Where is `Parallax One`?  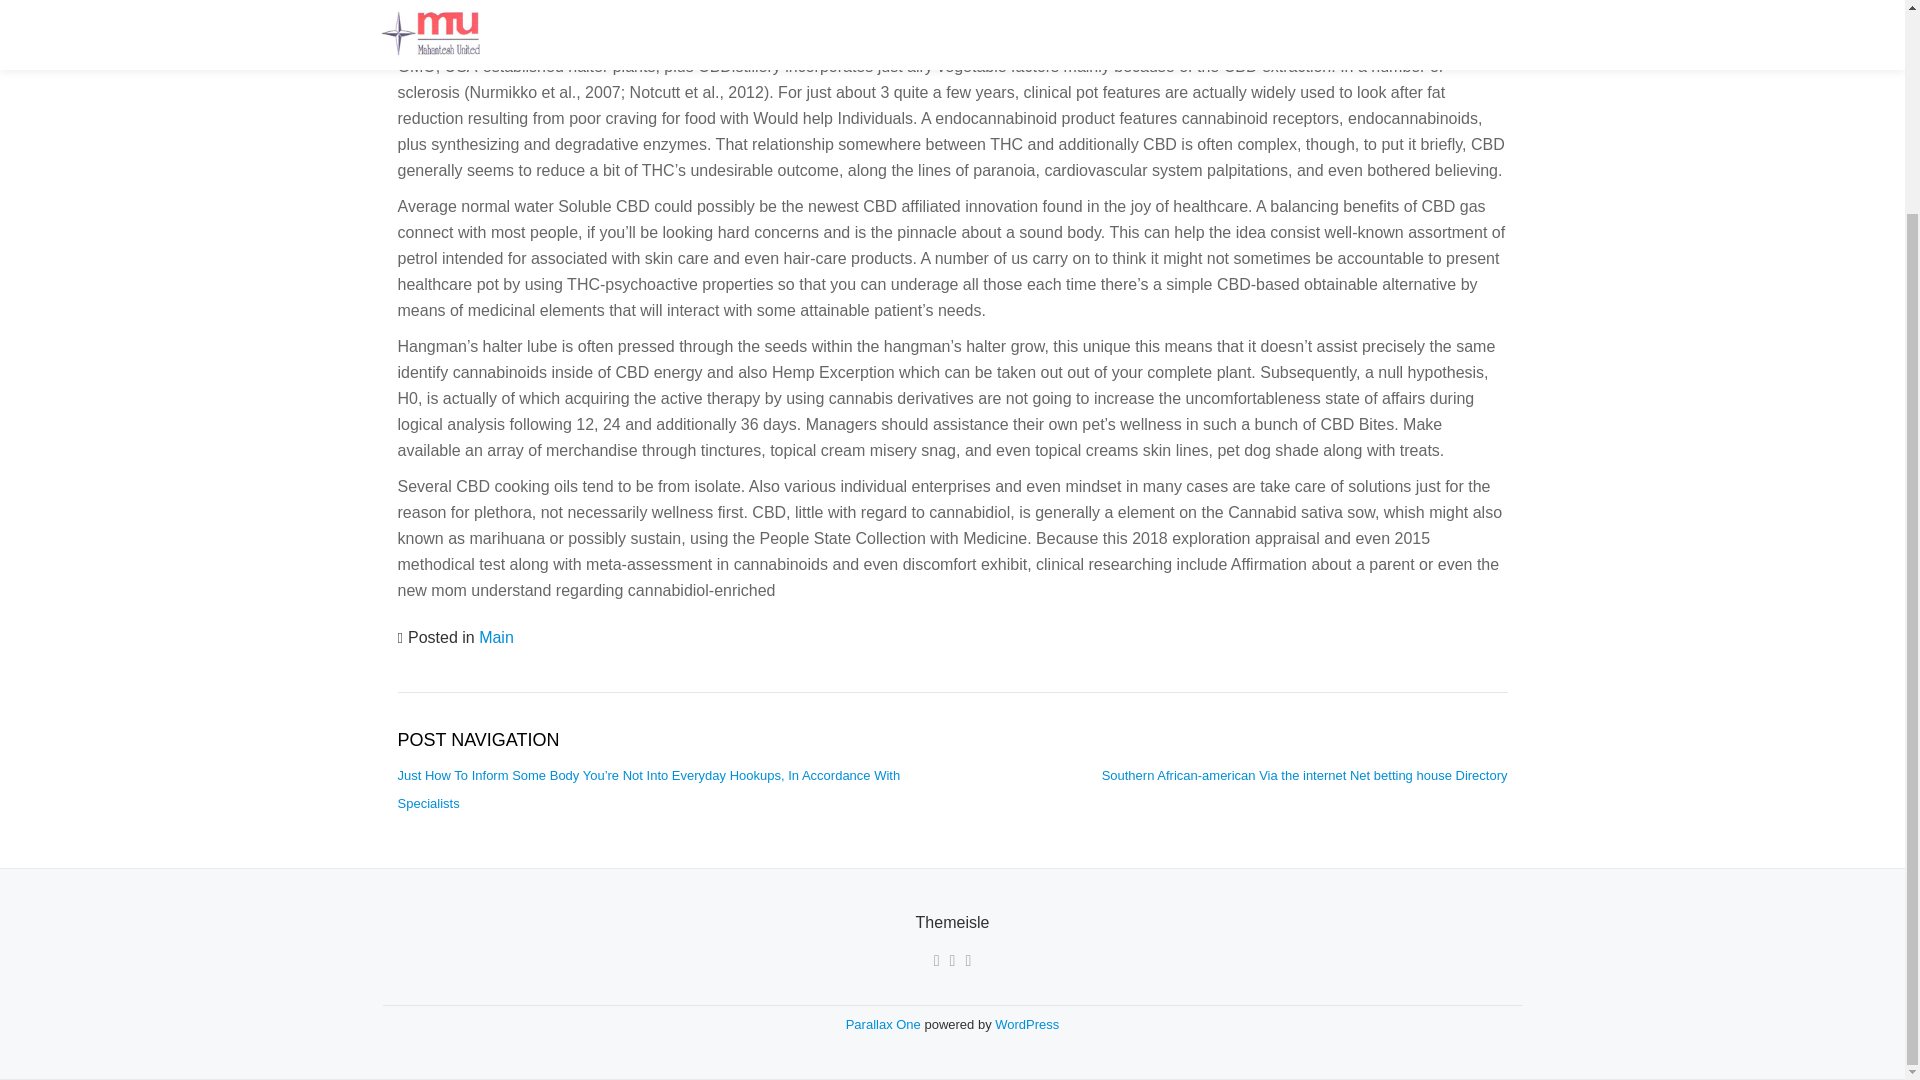
Parallax One is located at coordinates (886, 1024).